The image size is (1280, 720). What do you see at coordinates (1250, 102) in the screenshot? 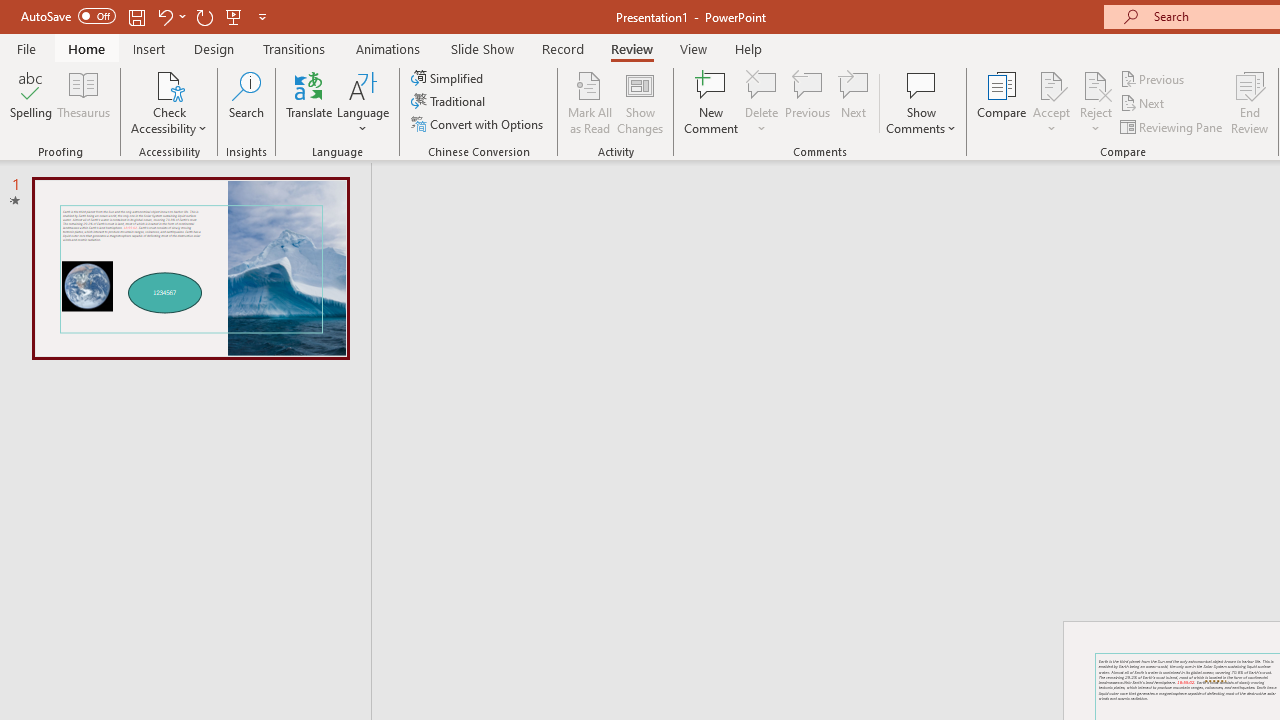
I see `End Review` at bounding box center [1250, 102].